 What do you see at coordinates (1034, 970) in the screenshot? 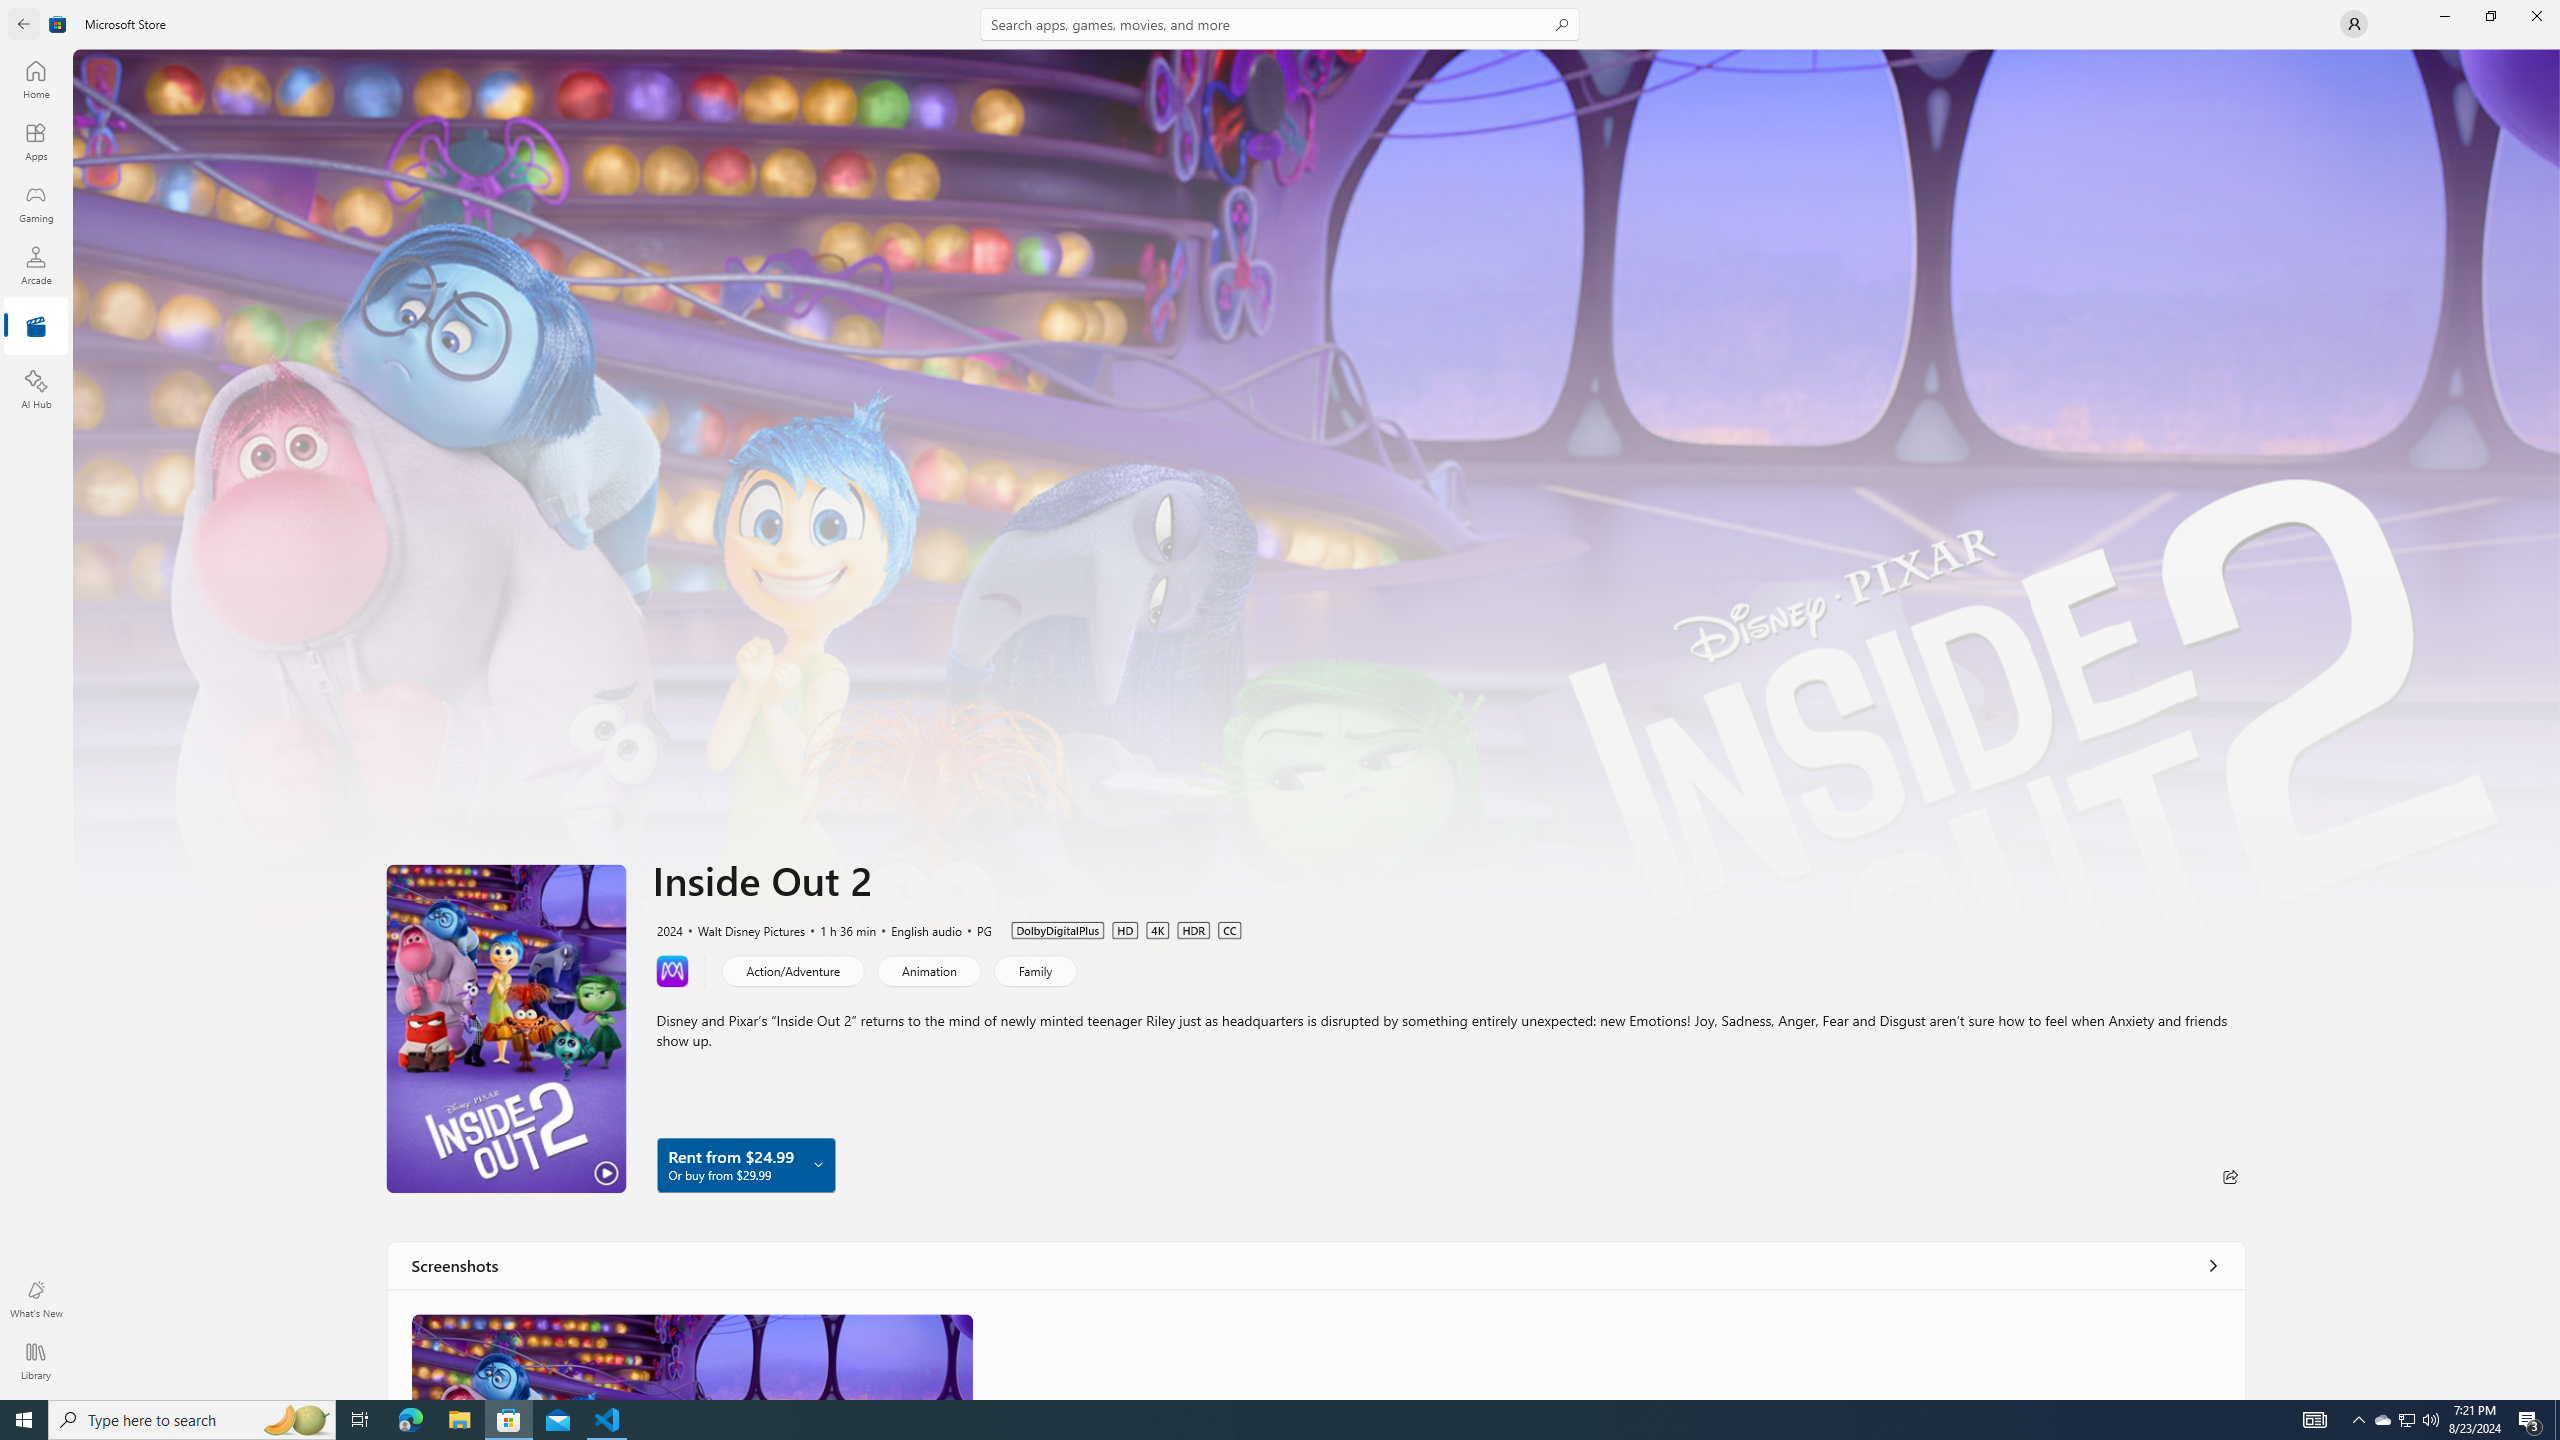
I see `Family` at bounding box center [1034, 970].